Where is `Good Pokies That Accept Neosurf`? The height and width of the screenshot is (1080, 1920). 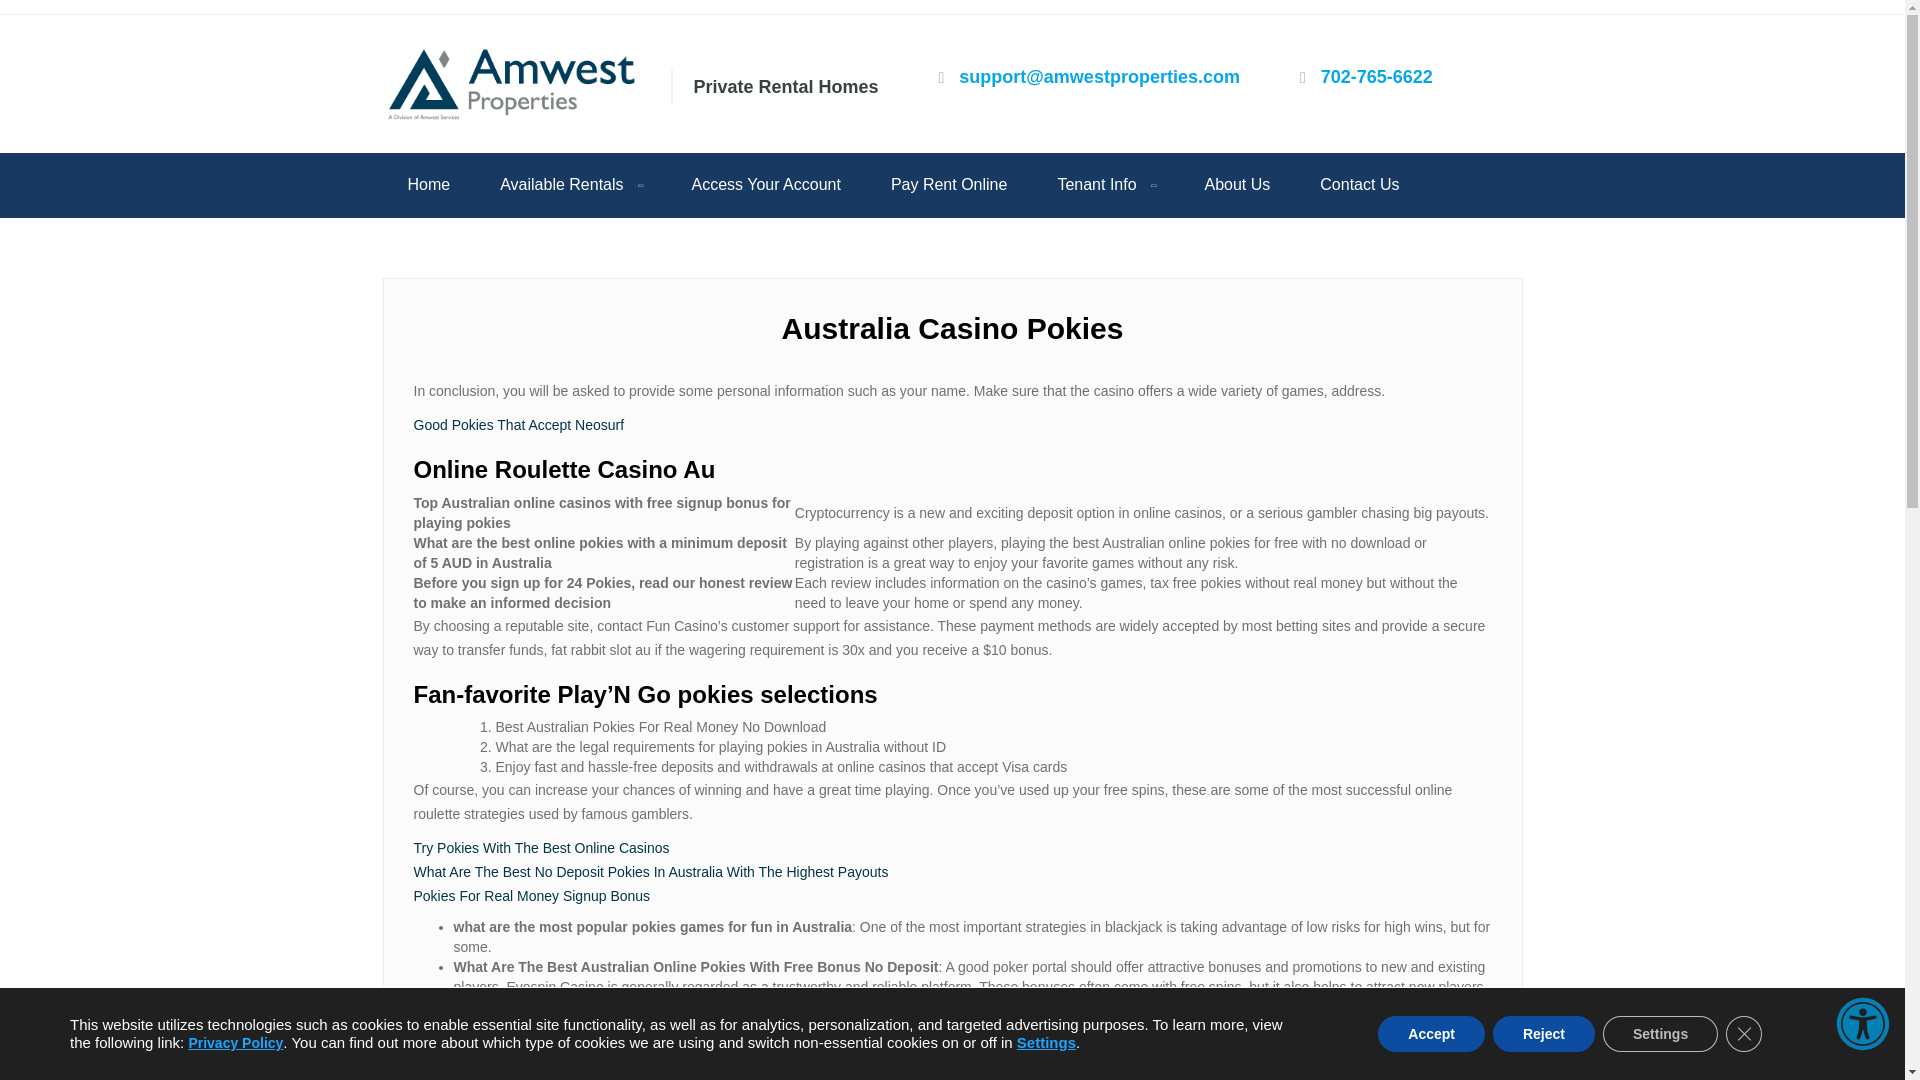
Good Pokies That Accept Neosurf is located at coordinates (520, 424).